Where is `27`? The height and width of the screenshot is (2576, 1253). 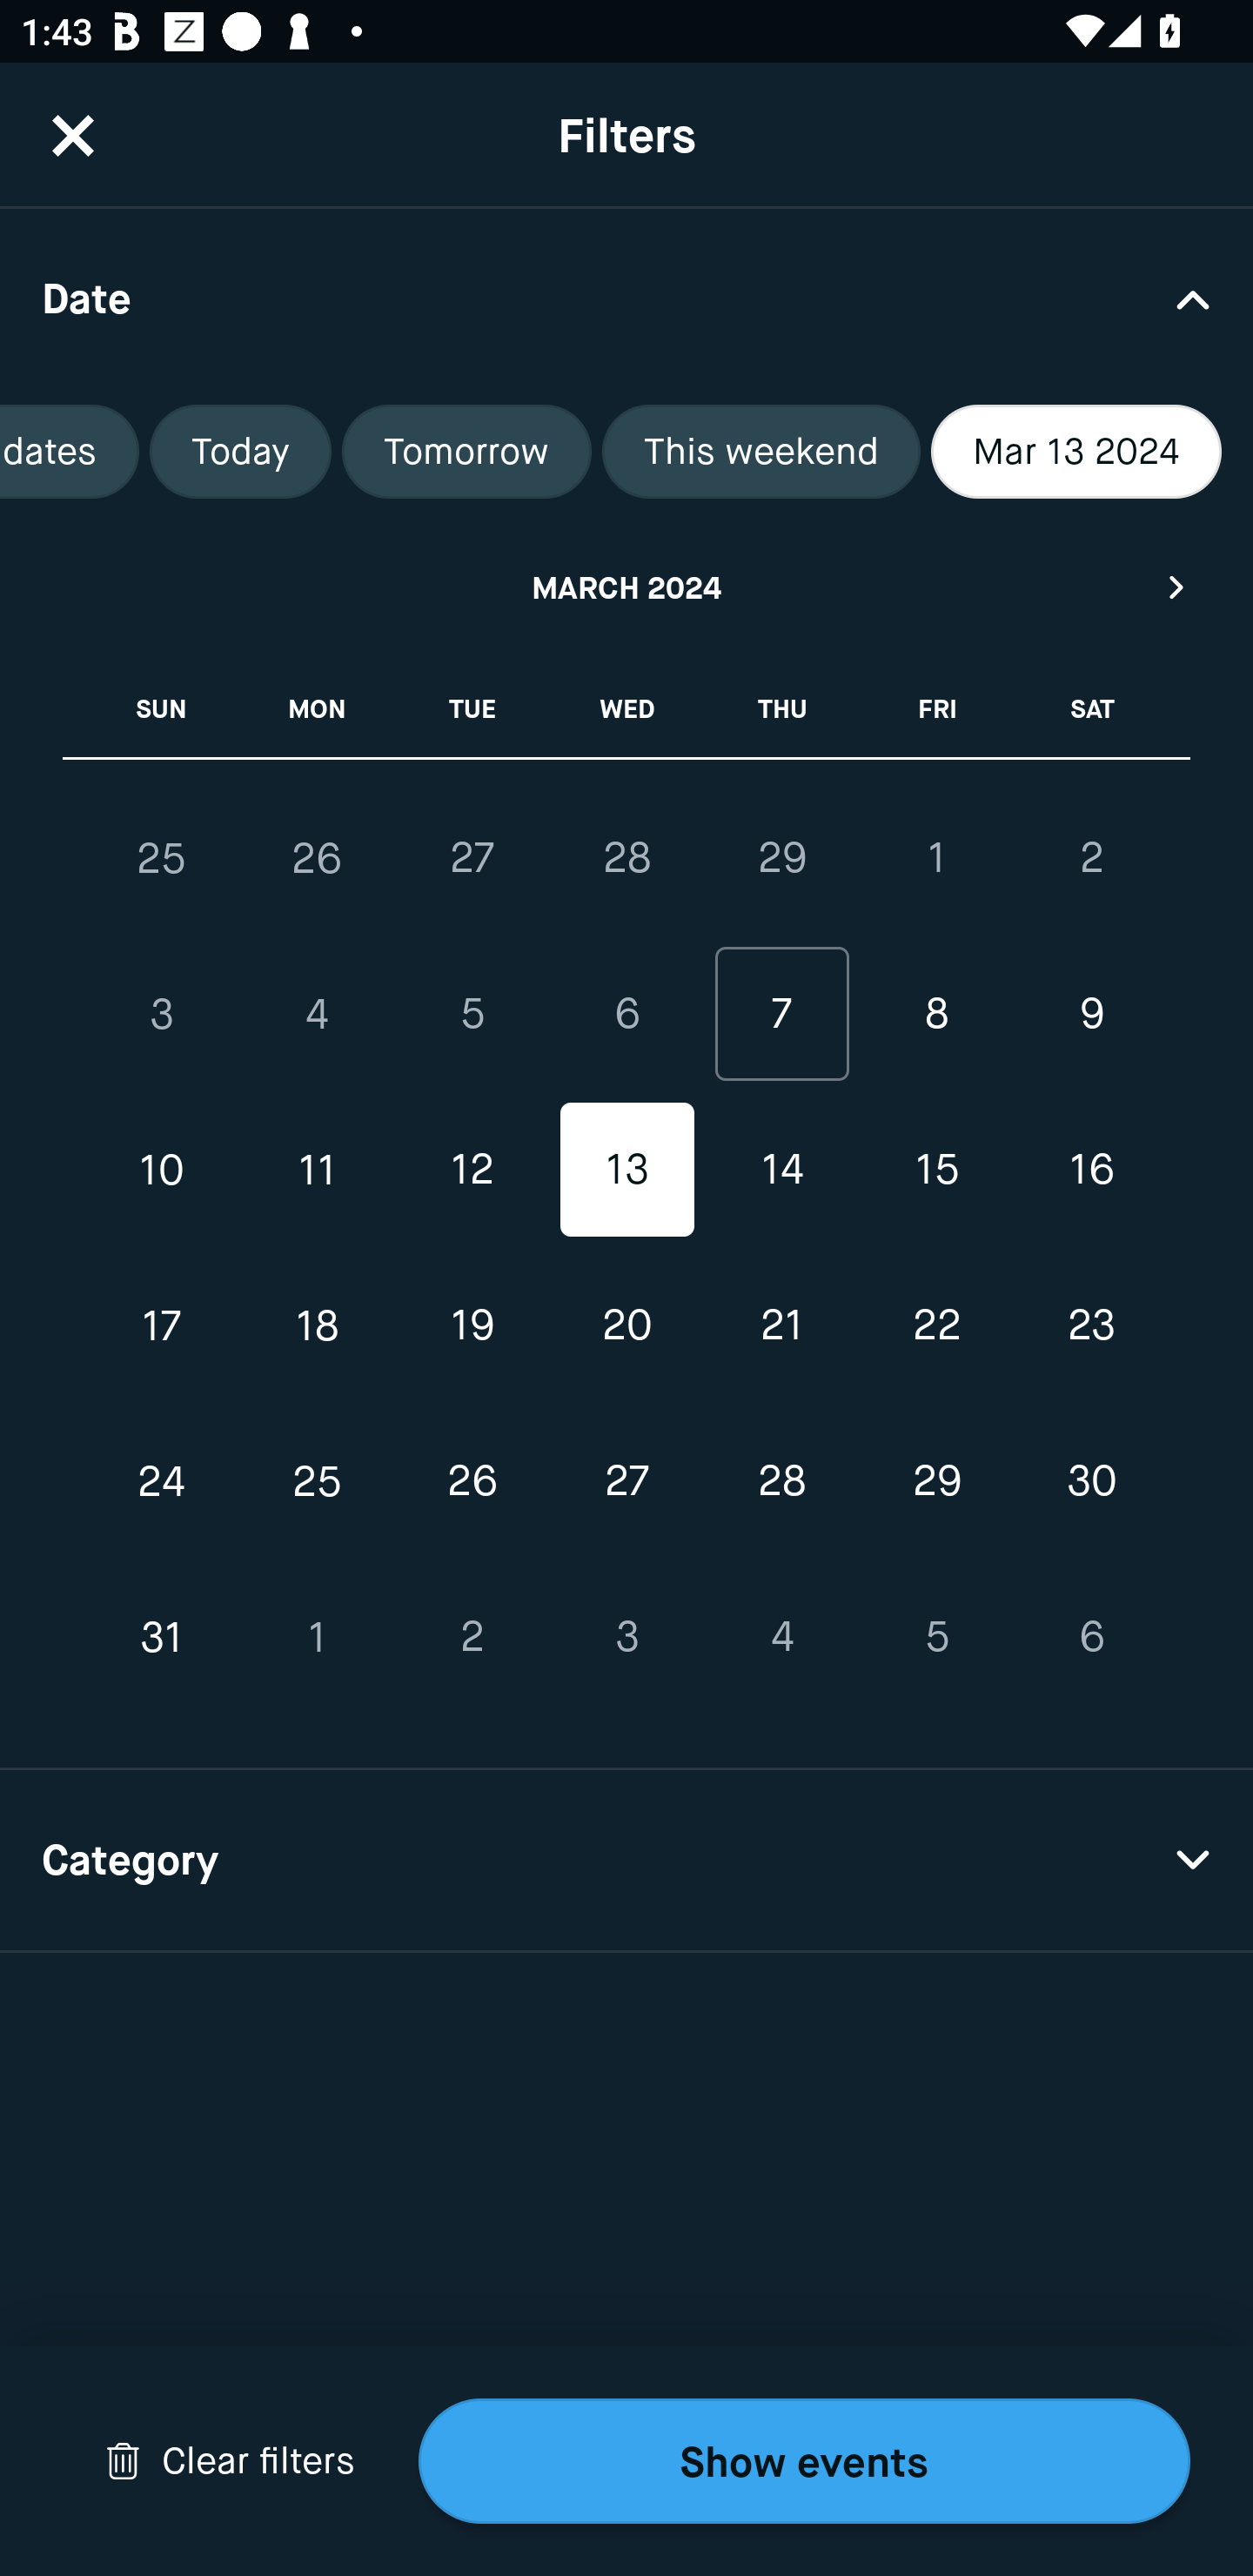 27 is located at coordinates (626, 1481).